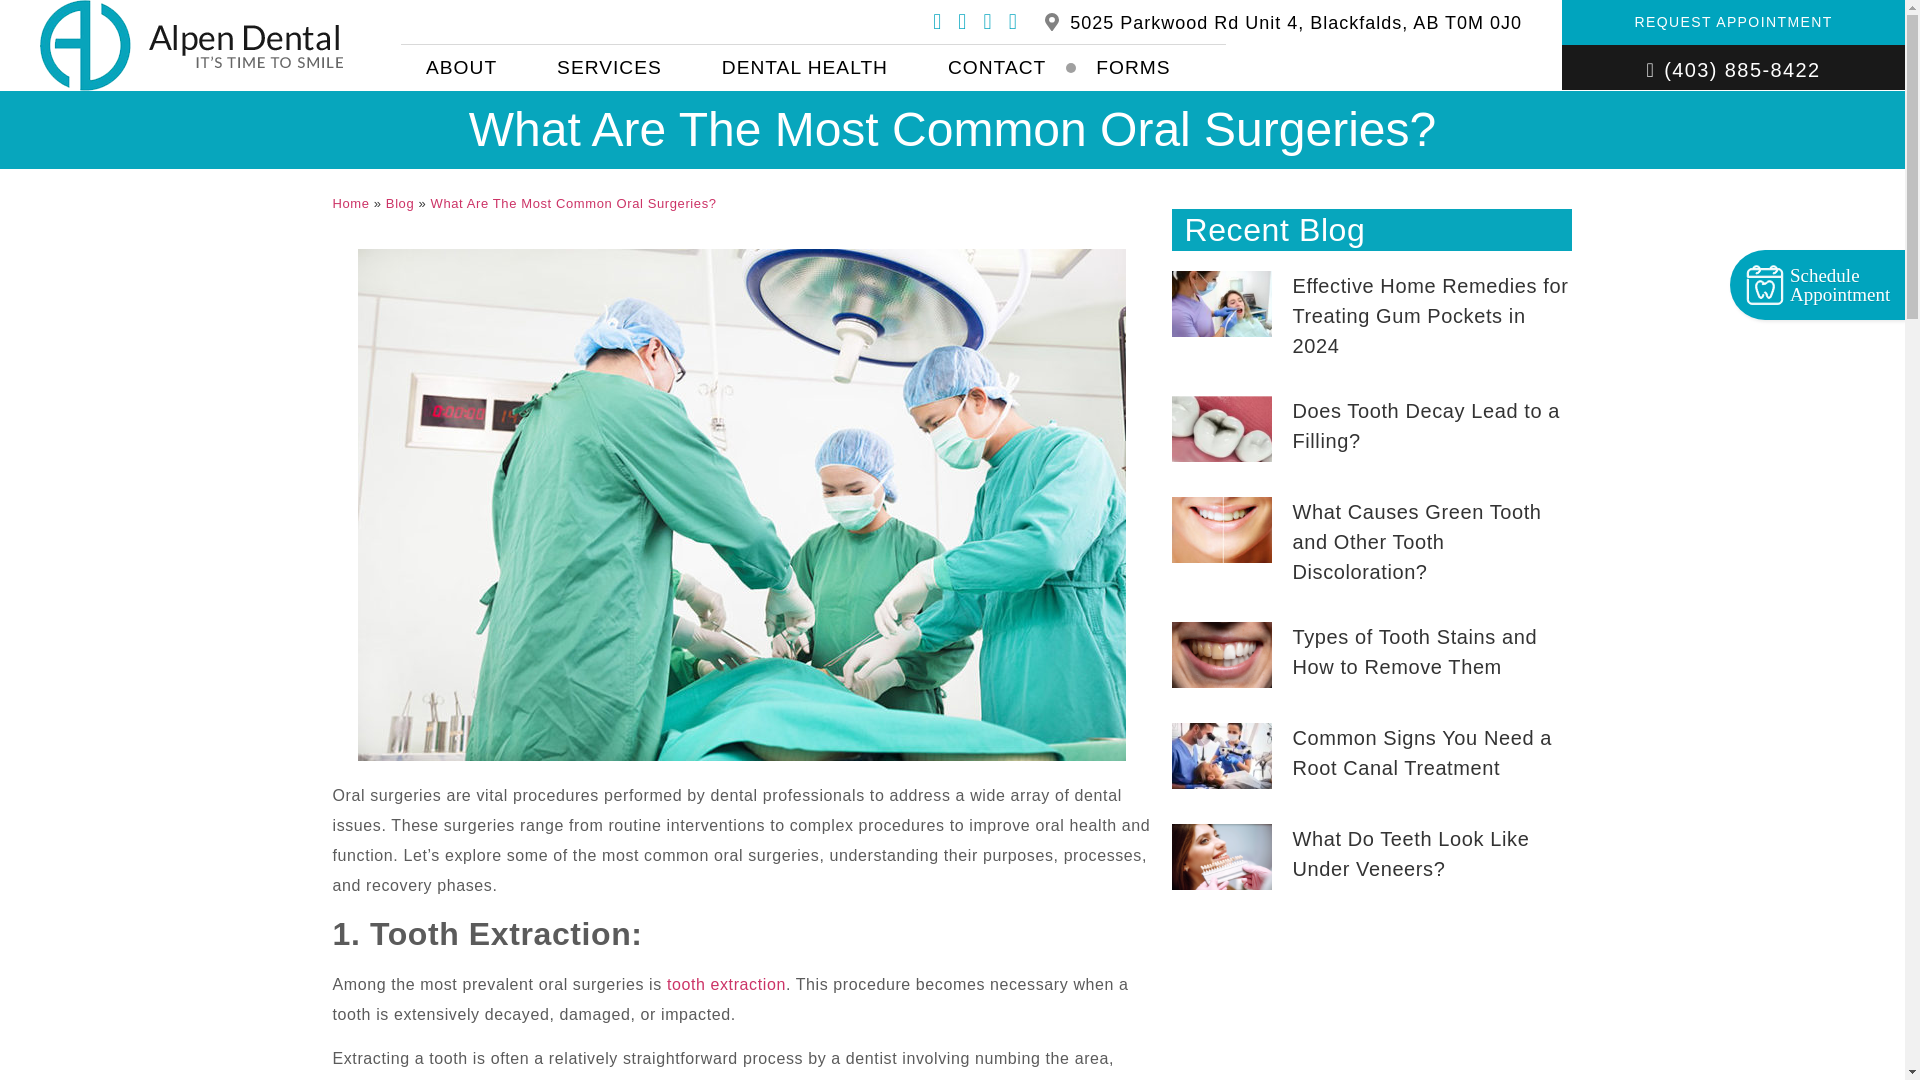  Describe the element at coordinates (466, 68) in the screenshot. I see `ABOUT` at that location.